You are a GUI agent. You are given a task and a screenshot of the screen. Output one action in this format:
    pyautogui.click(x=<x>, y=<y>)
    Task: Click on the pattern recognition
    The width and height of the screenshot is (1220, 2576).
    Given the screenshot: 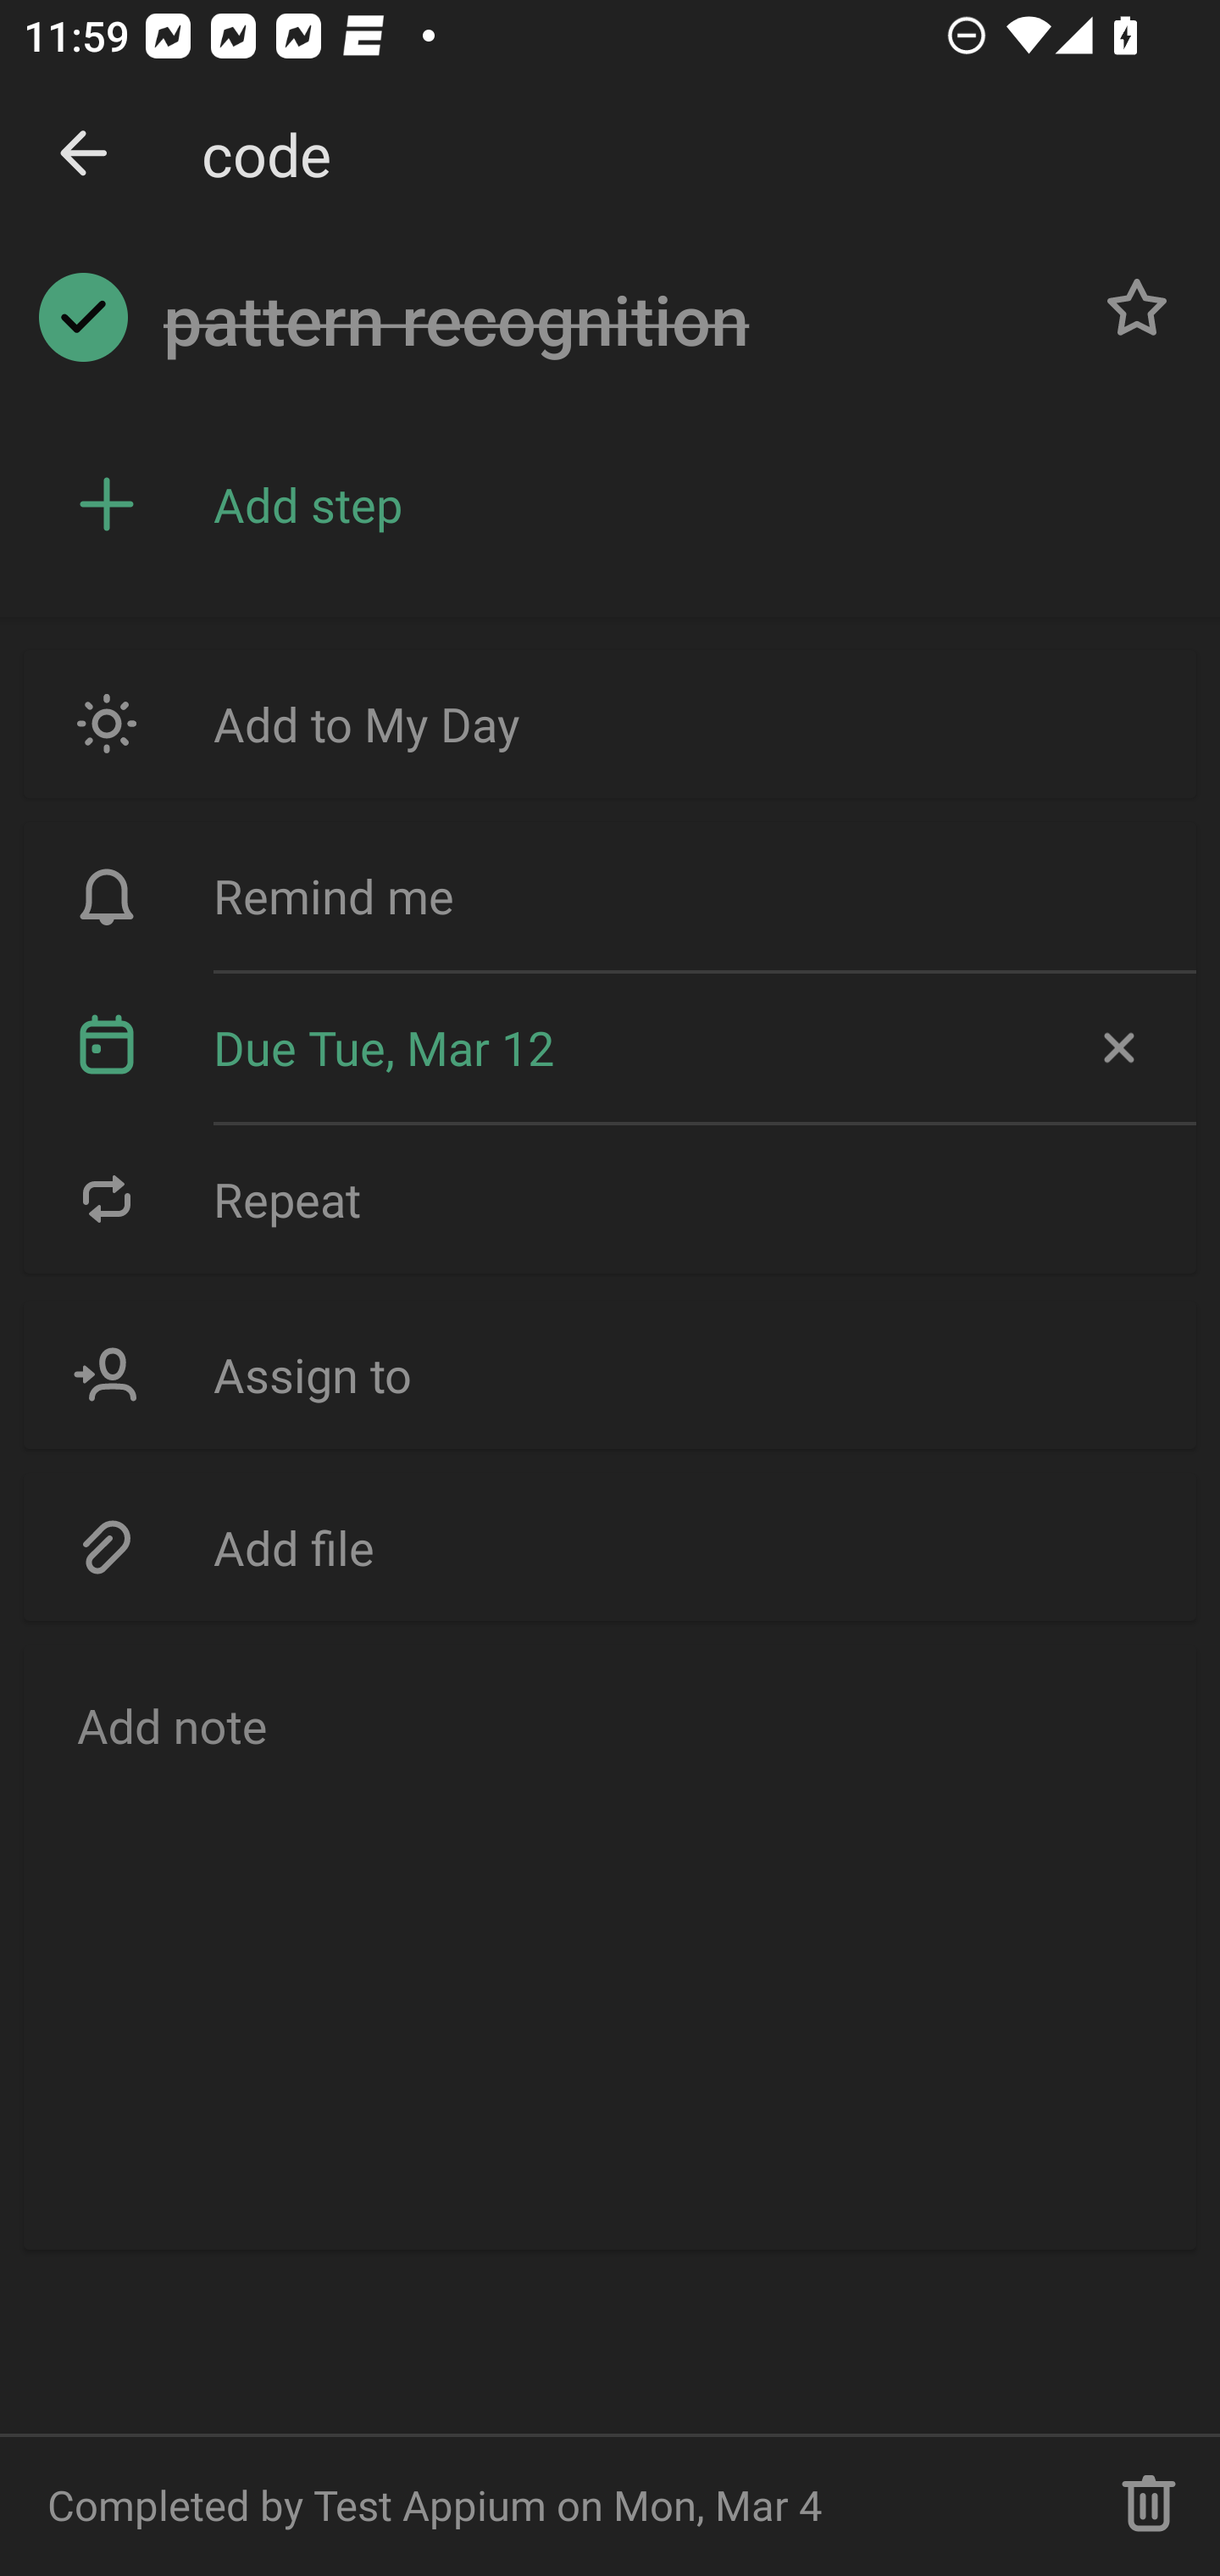 What is the action you would take?
    pyautogui.click(x=614, y=320)
    